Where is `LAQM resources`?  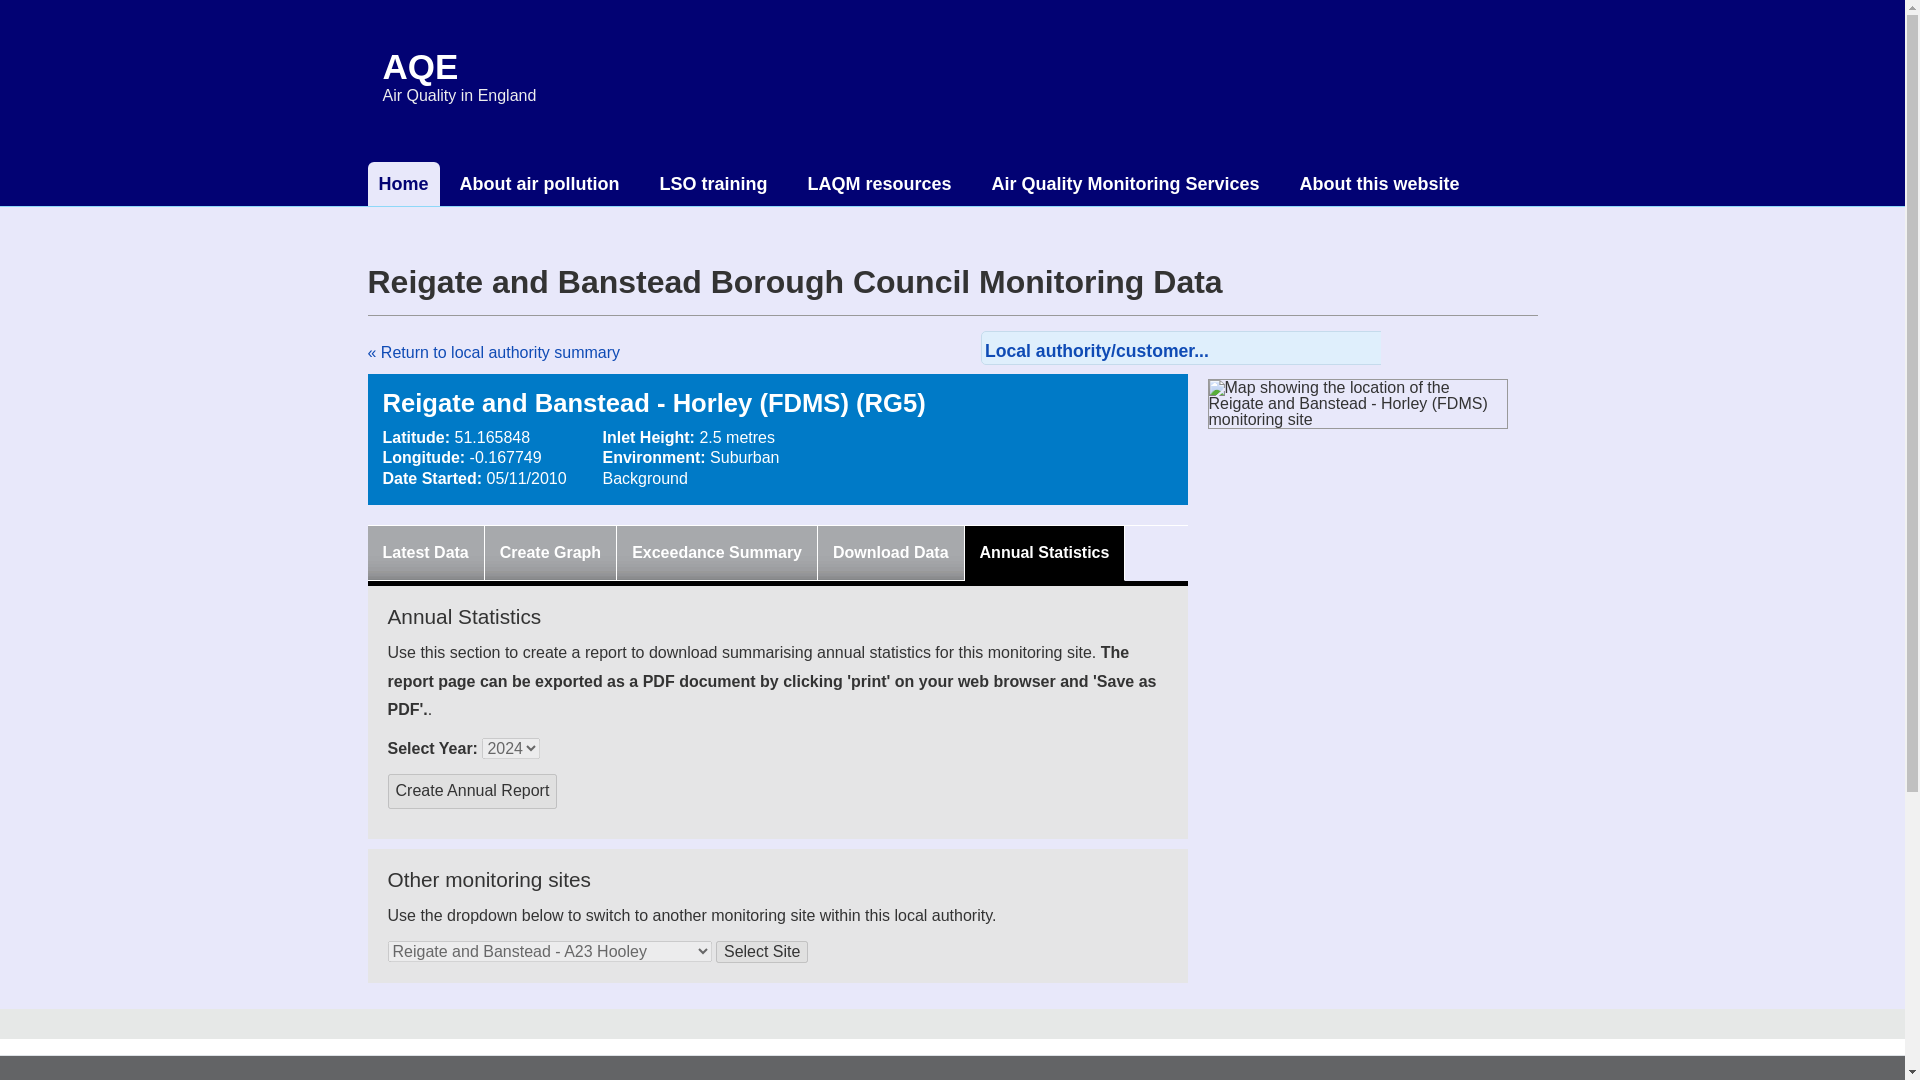
LAQM resources is located at coordinates (879, 184).